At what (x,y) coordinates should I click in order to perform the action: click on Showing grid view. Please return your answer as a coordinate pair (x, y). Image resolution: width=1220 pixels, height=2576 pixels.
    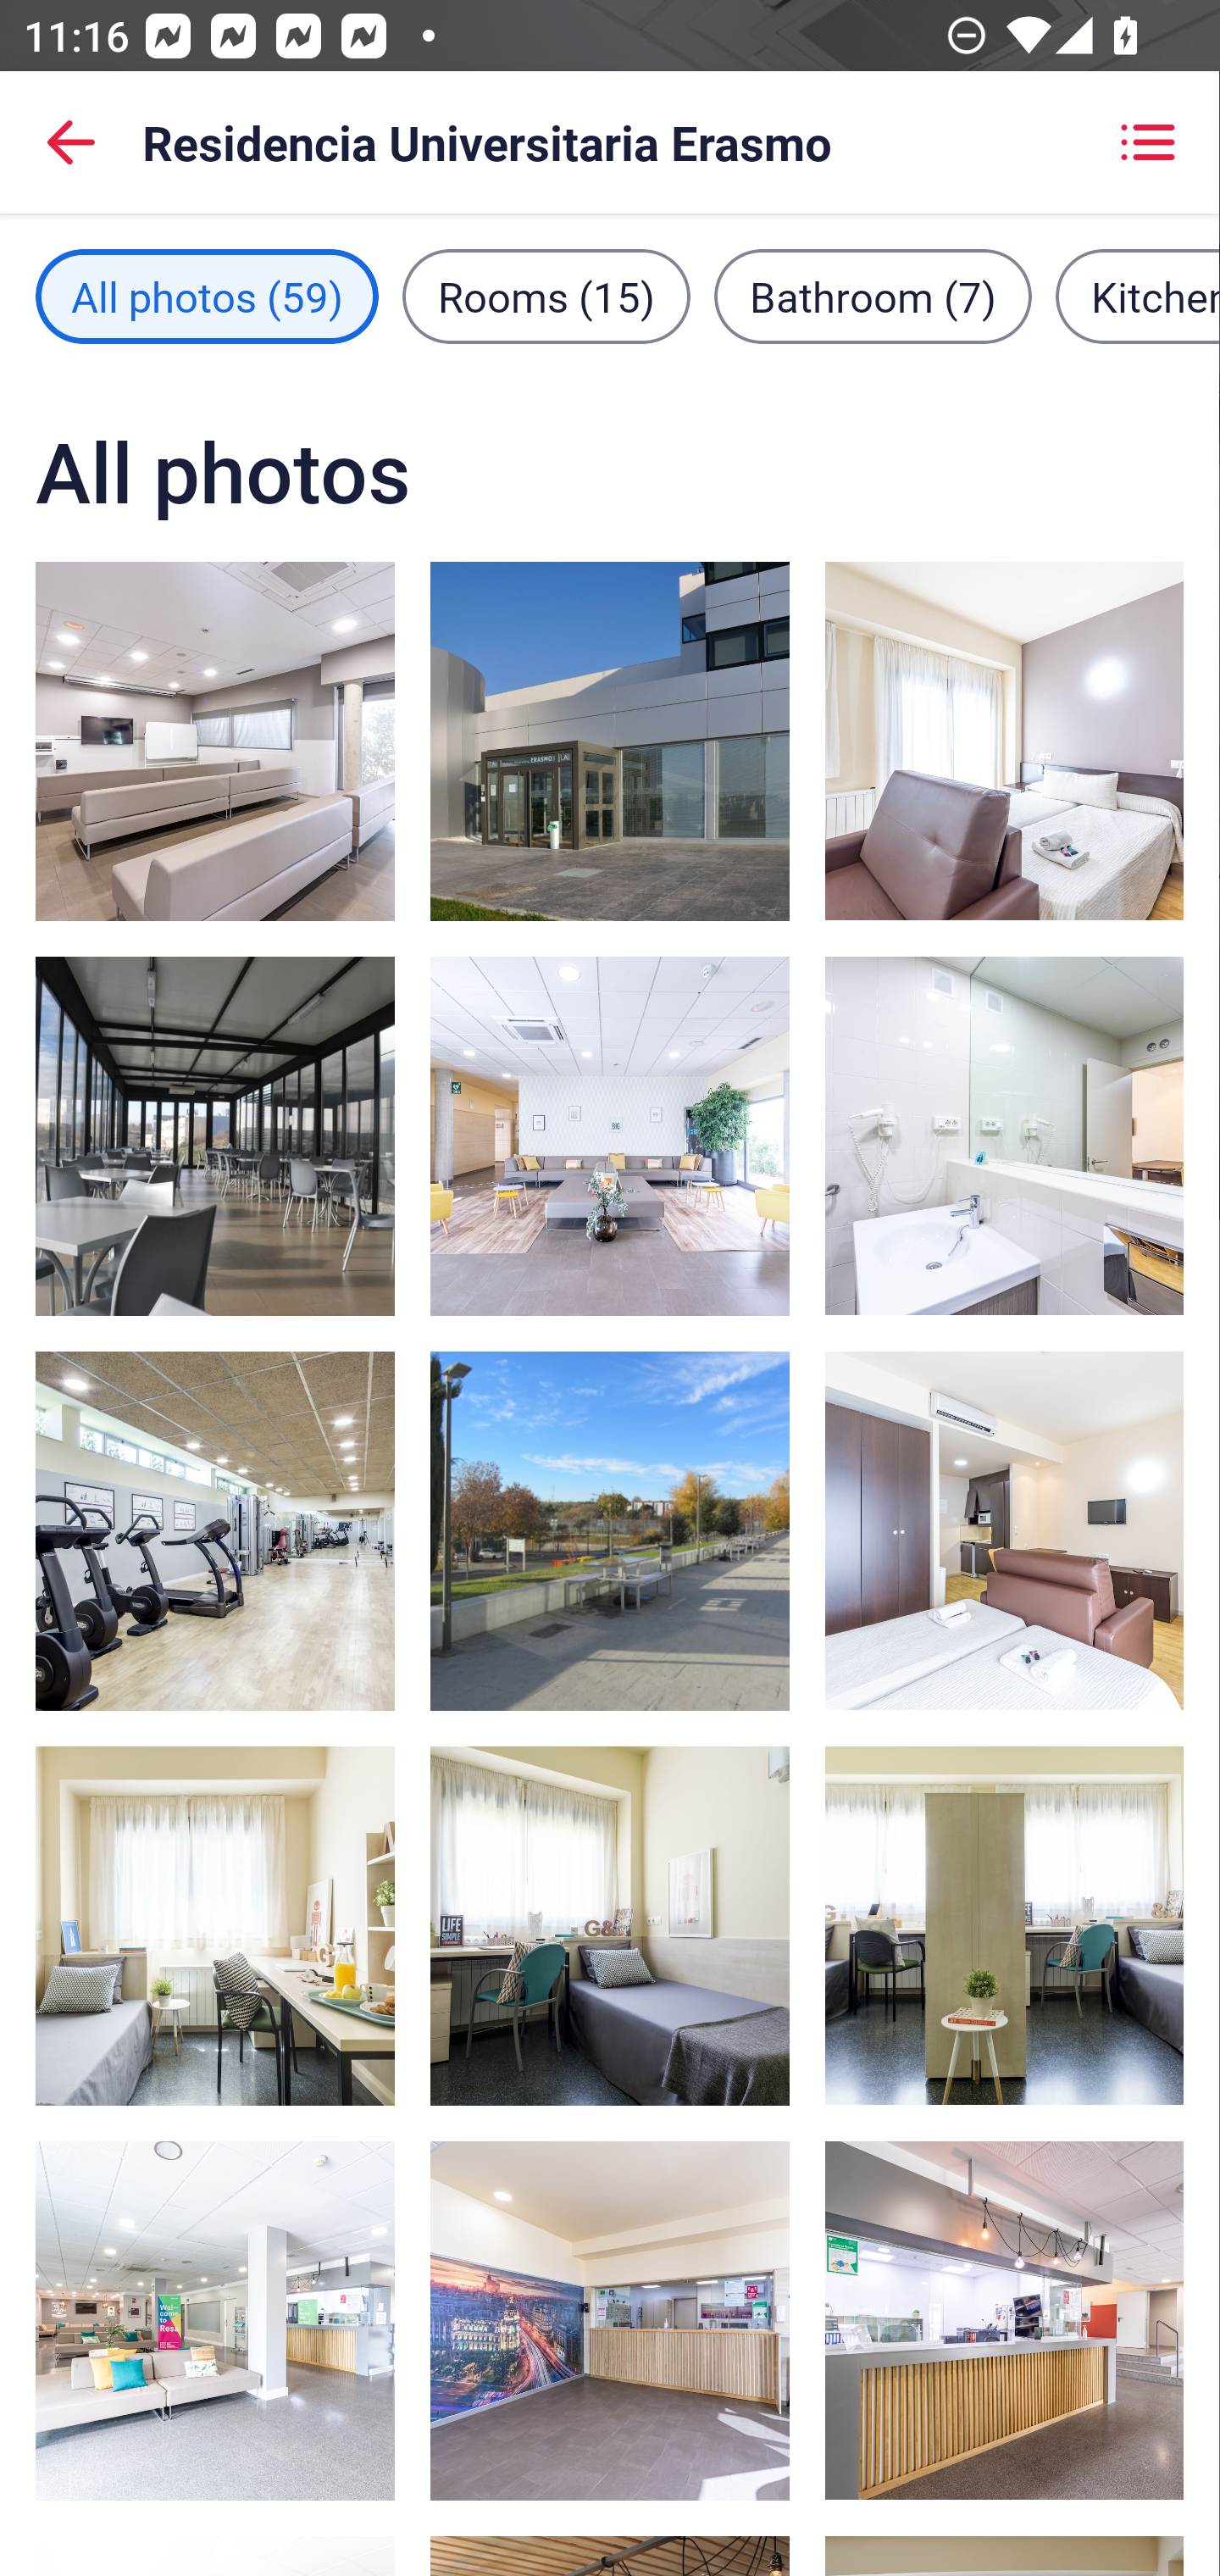
    Looking at the image, I should click on (1147, 142).